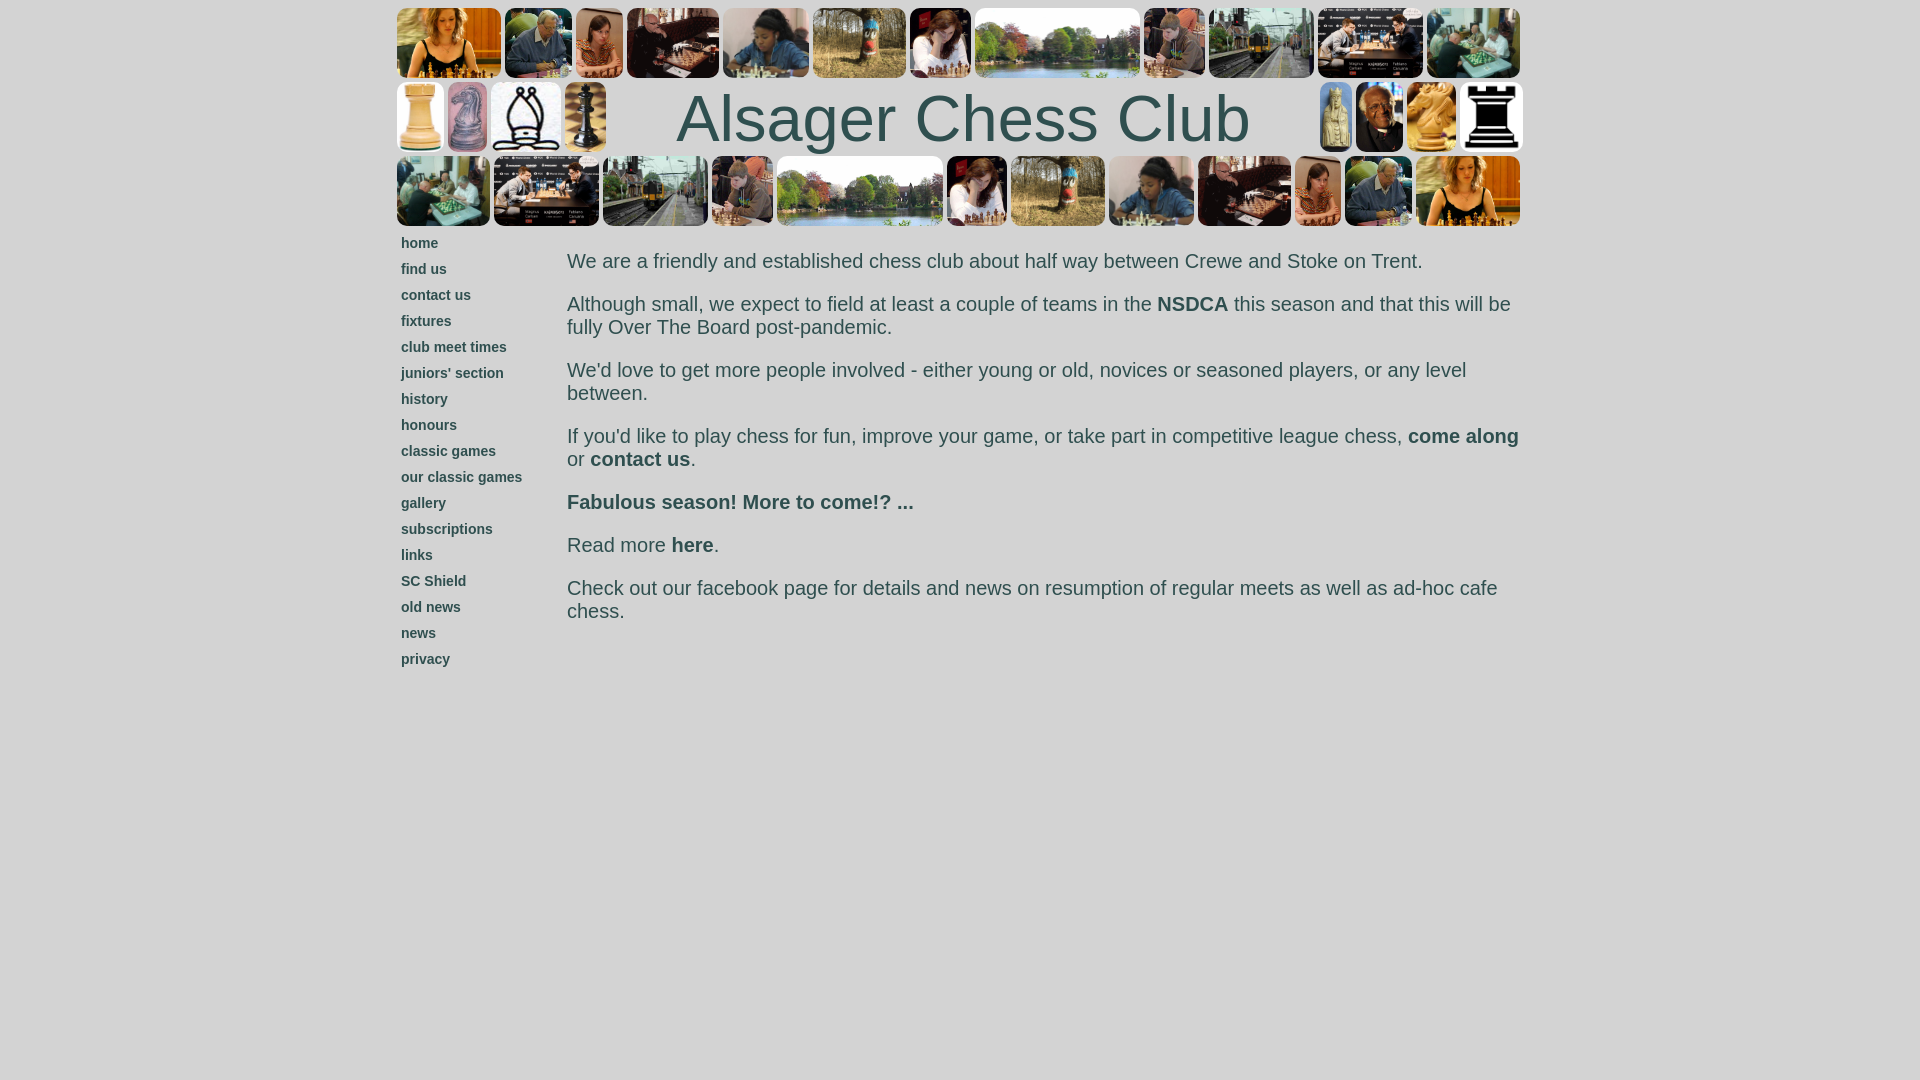 The image size is (1920, 1080). Describe the element at coordinates (426, 321) in the screenshot. I see `fixtures` at that location.